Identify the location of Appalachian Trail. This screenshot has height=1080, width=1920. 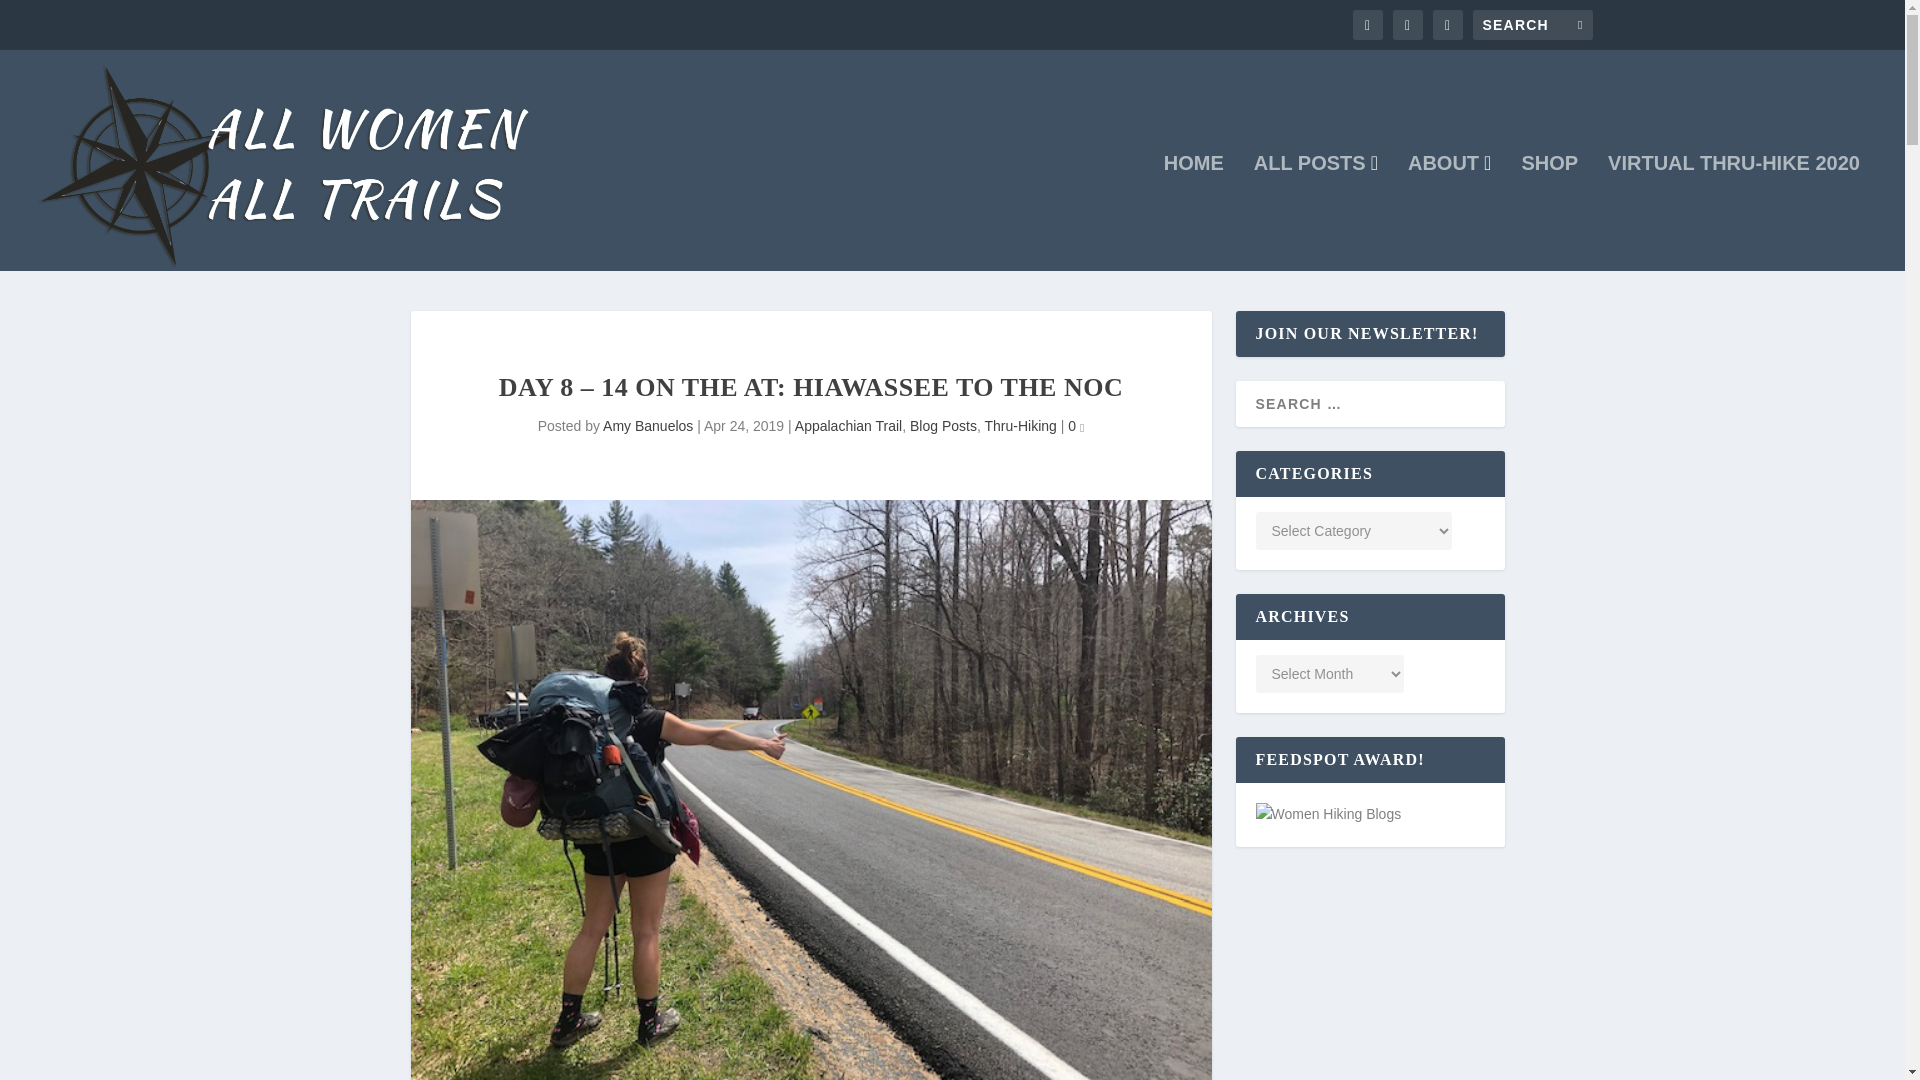
(848, 426).